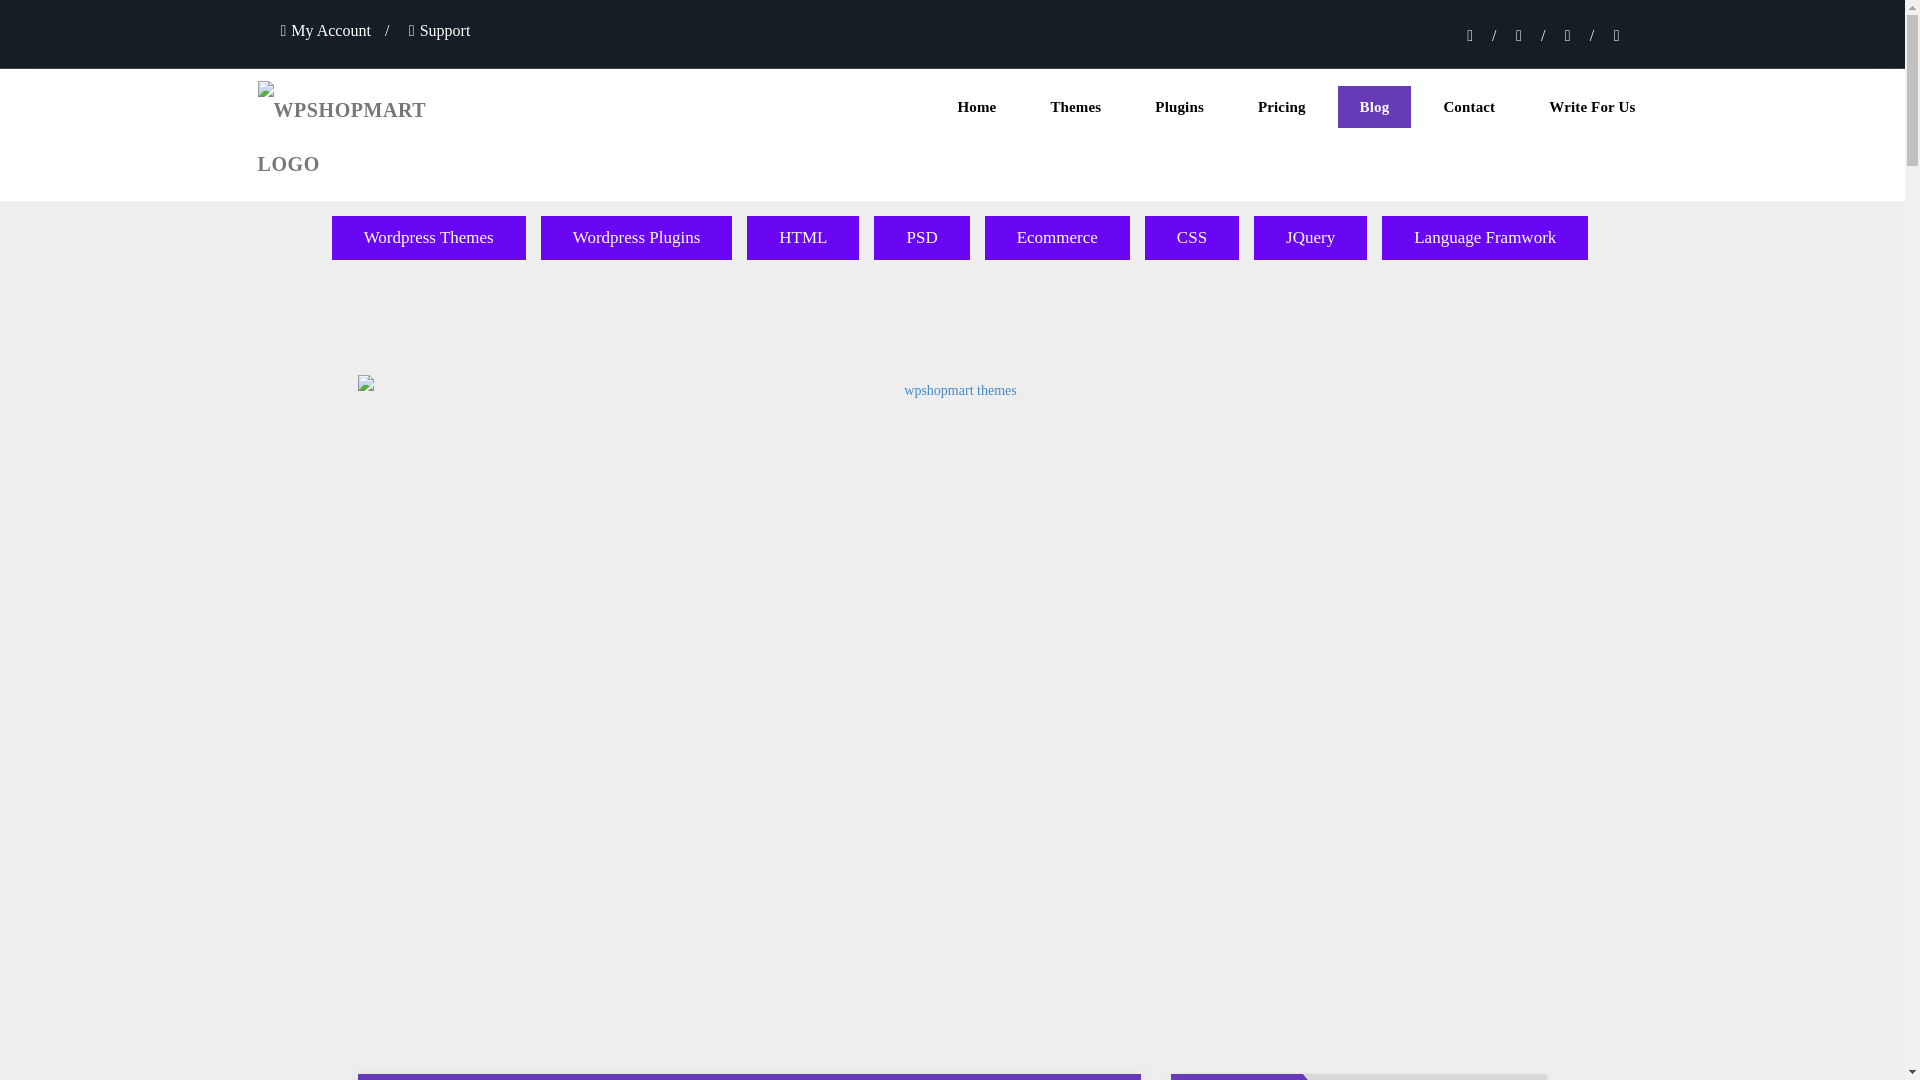  Describe the element at coordinates (1374, 107) in the screenshot. I see `Blog` at that location.